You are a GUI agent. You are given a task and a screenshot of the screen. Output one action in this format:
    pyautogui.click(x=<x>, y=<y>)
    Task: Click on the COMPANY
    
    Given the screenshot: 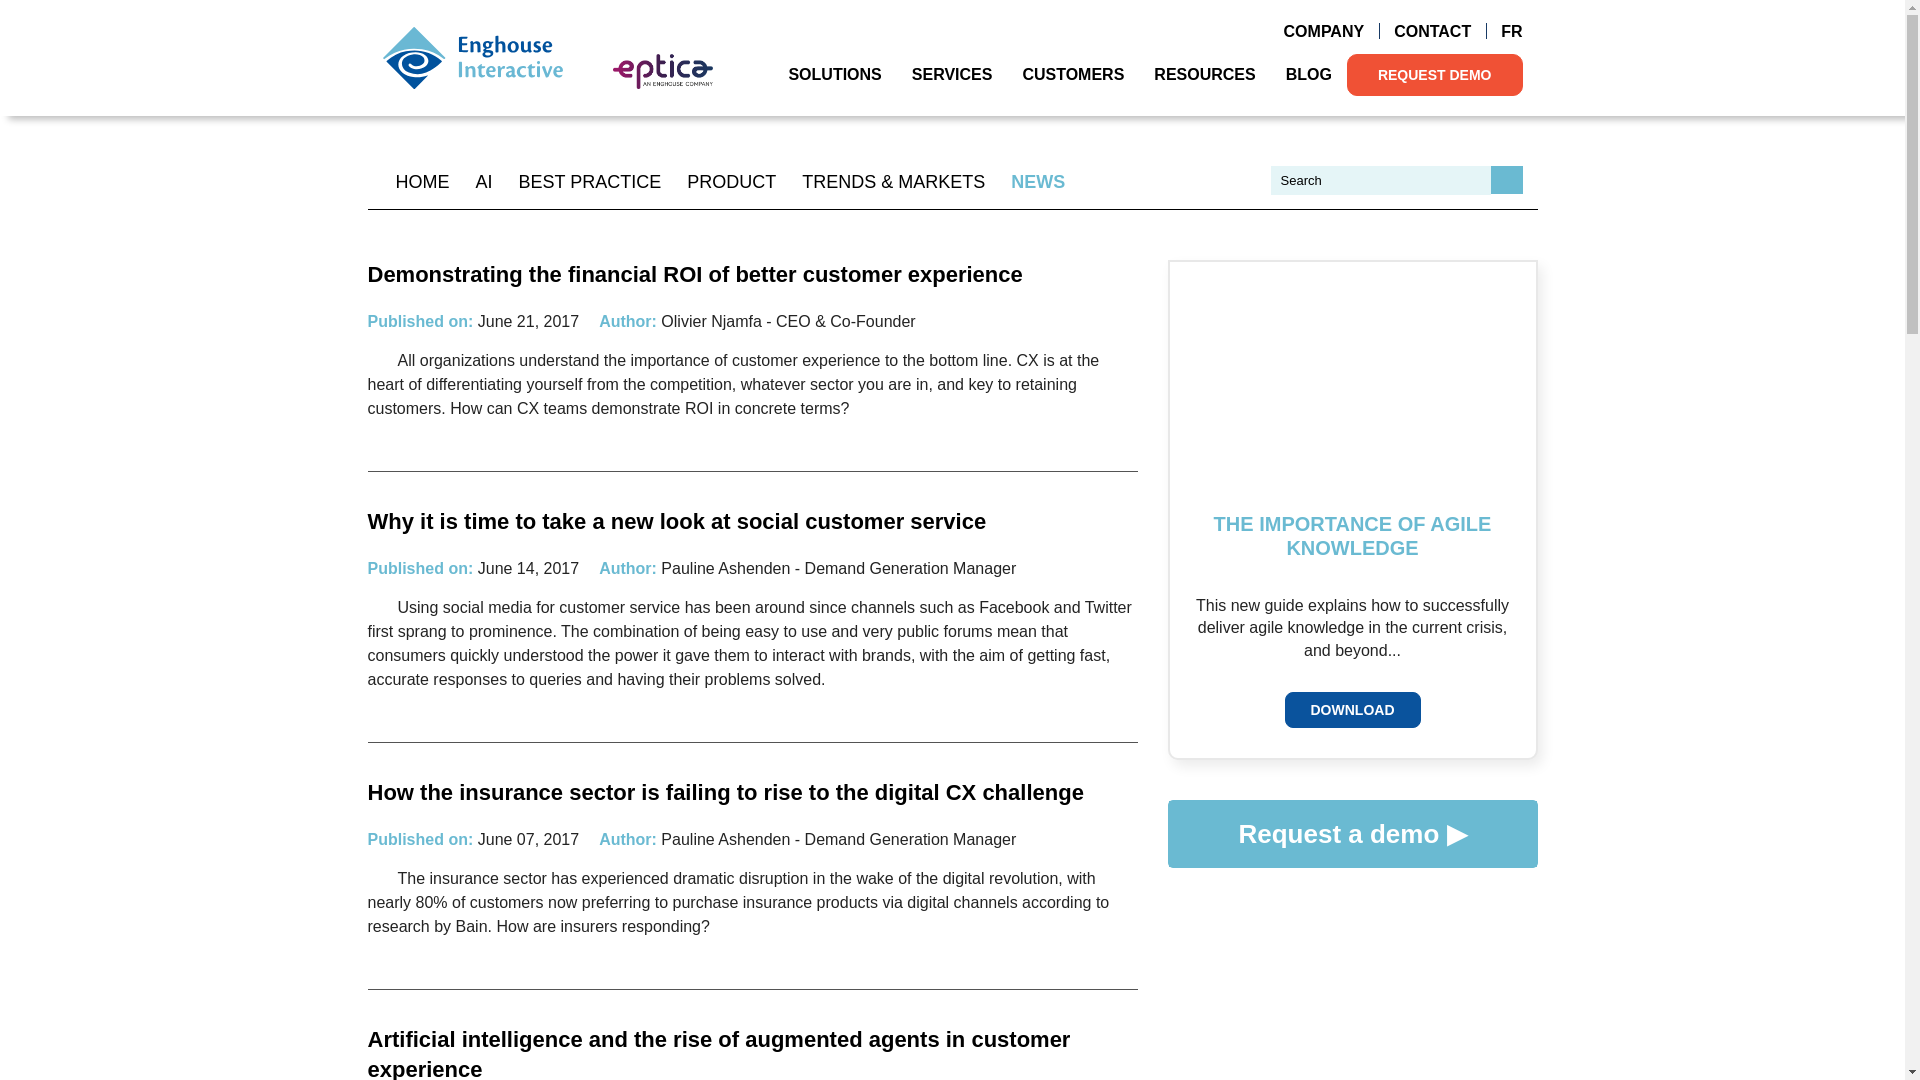 What is the action you would take?
    pyautogui.click(x=1324, y=32)
    